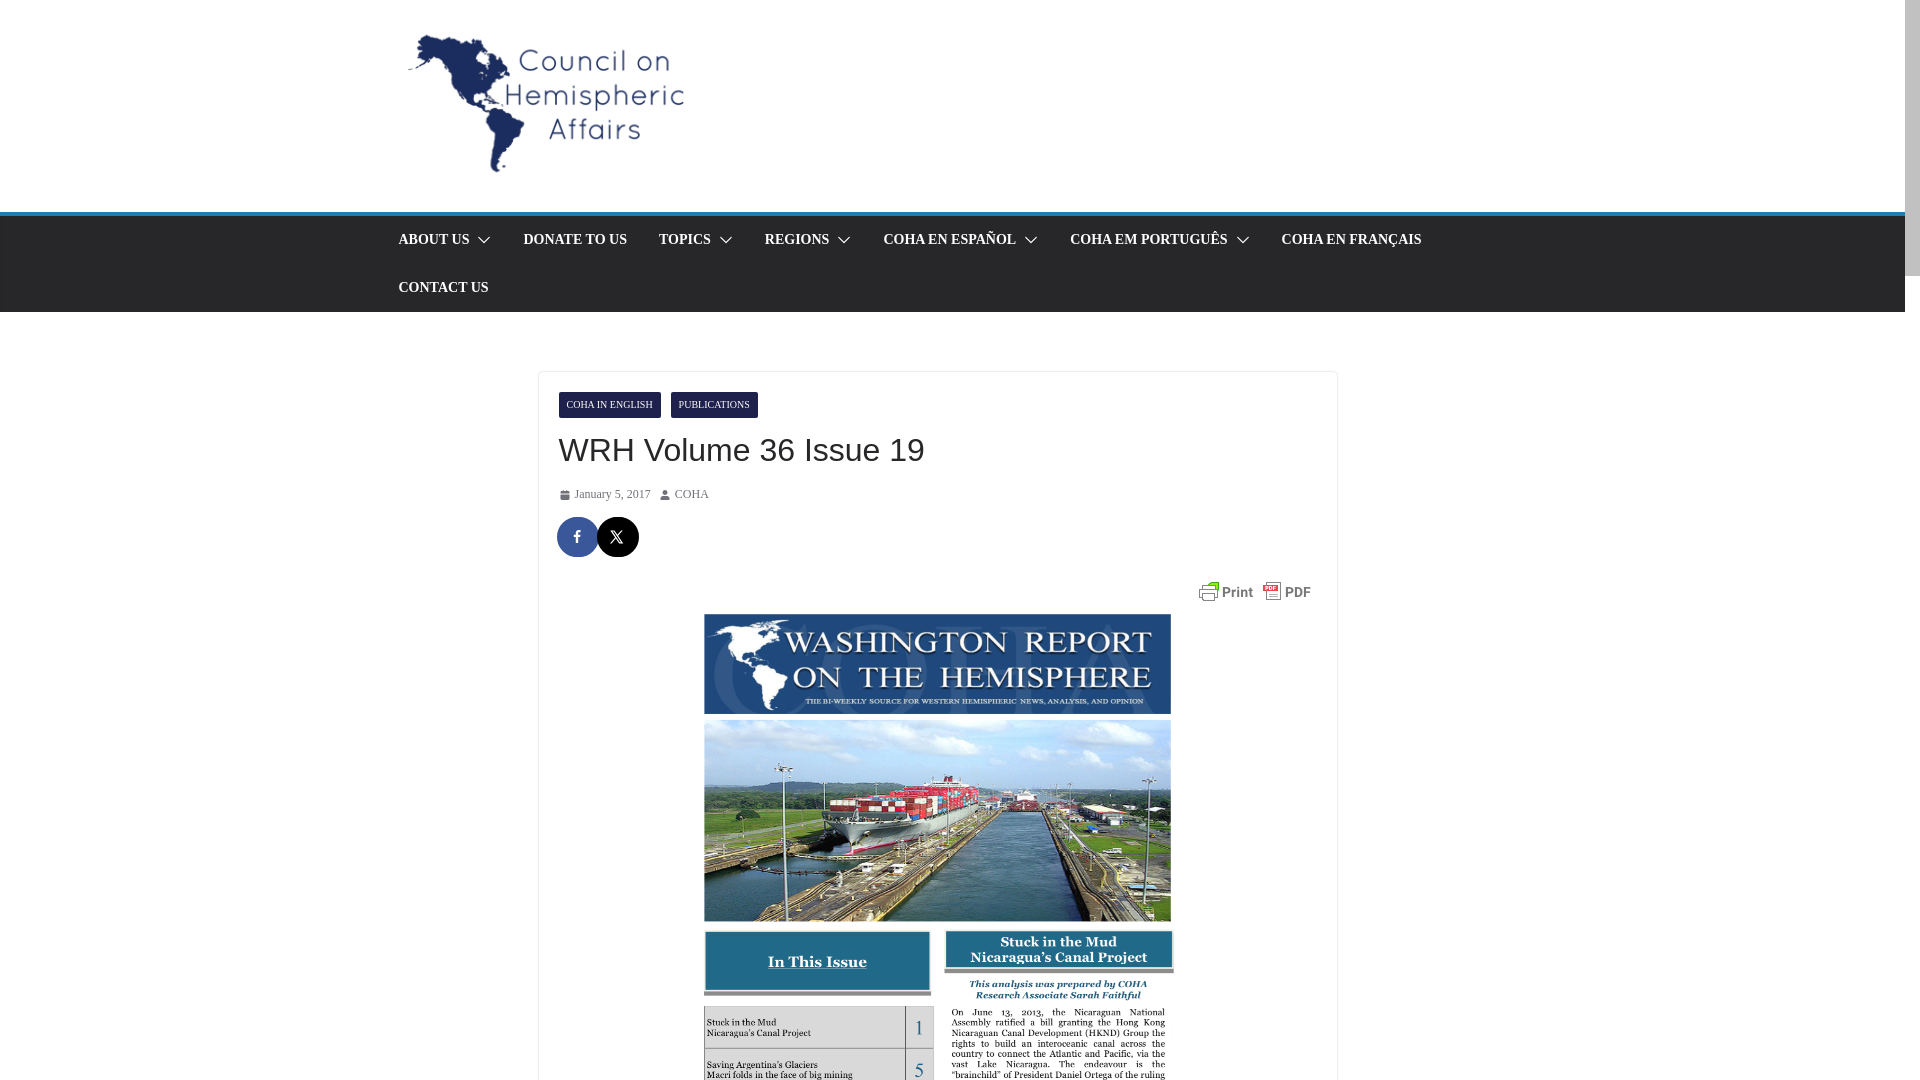 The width and height of the screenshot is (1920, 1080). Describe the element at coordinates (432, 239) in the screenshot. I see `ABOUT US` at that location.